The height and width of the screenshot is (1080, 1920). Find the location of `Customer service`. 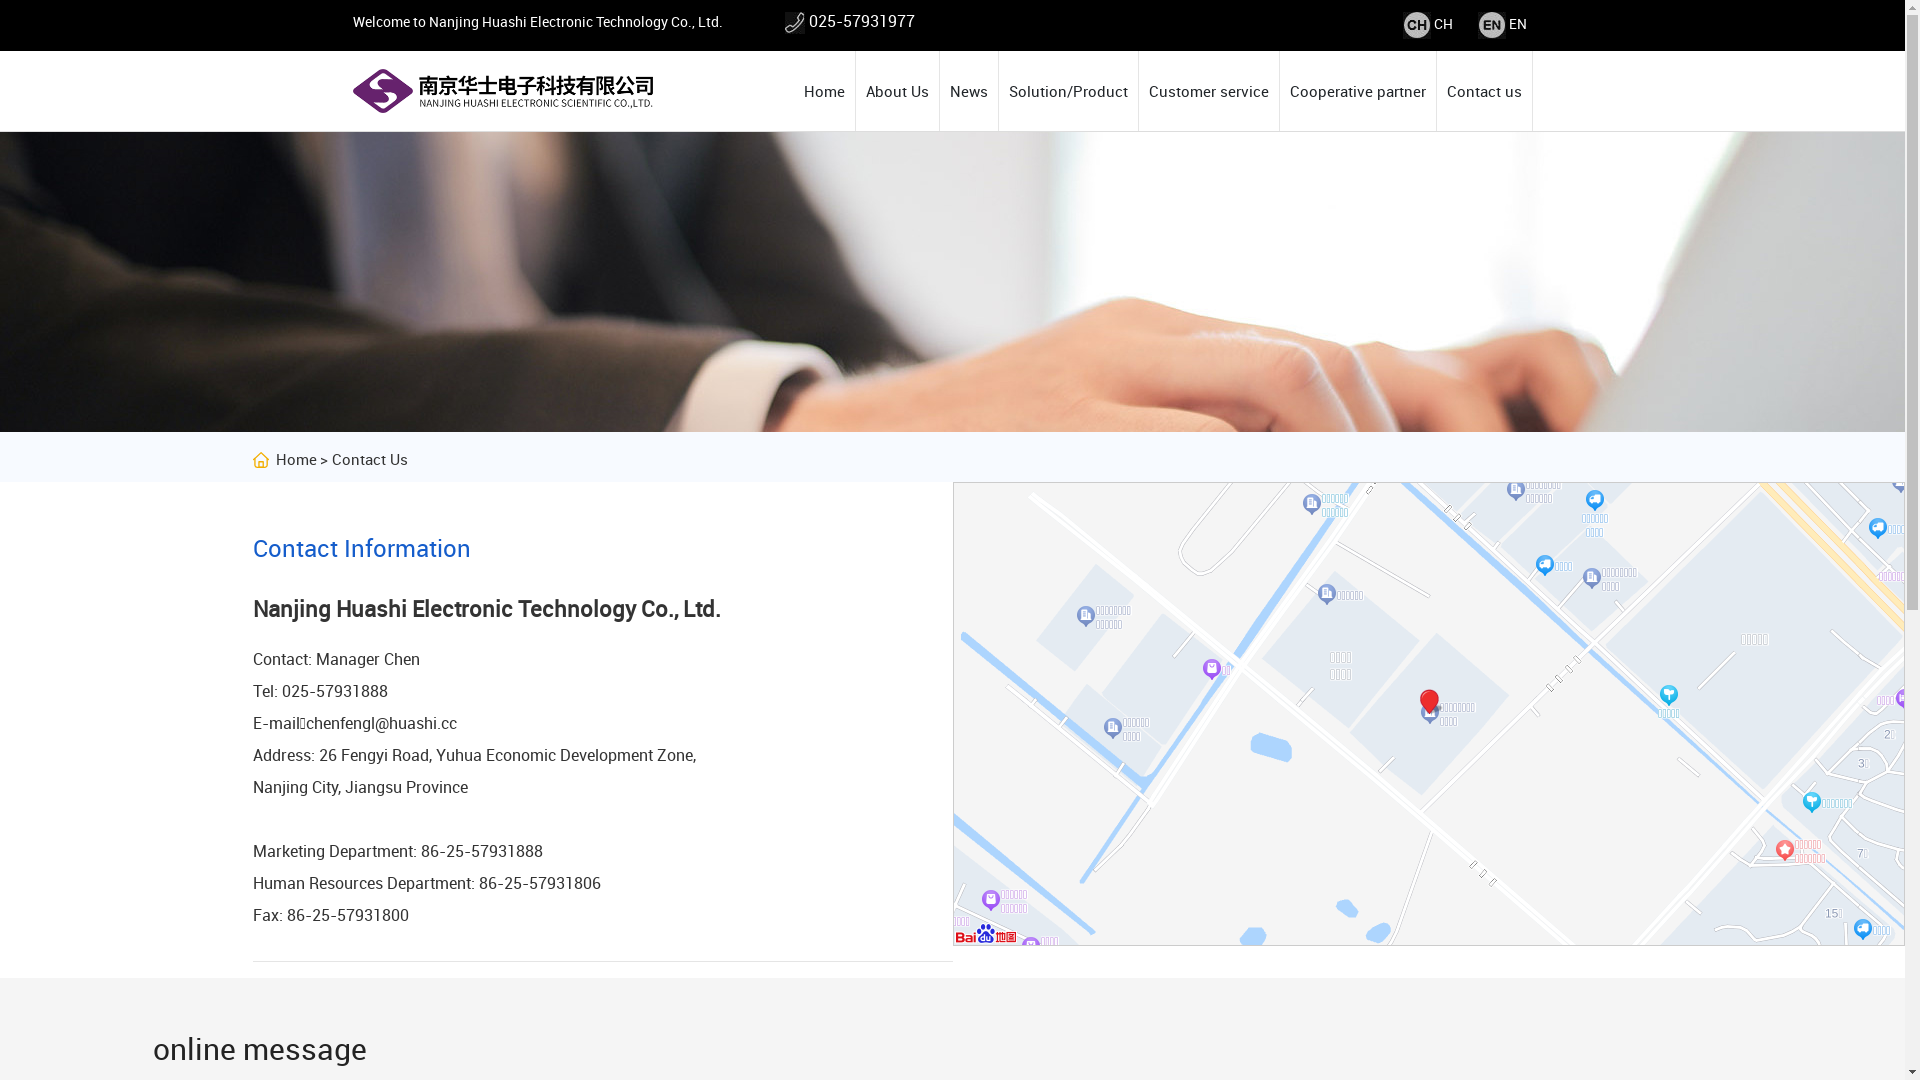

Customer service is located at coordinates (1208, 91).